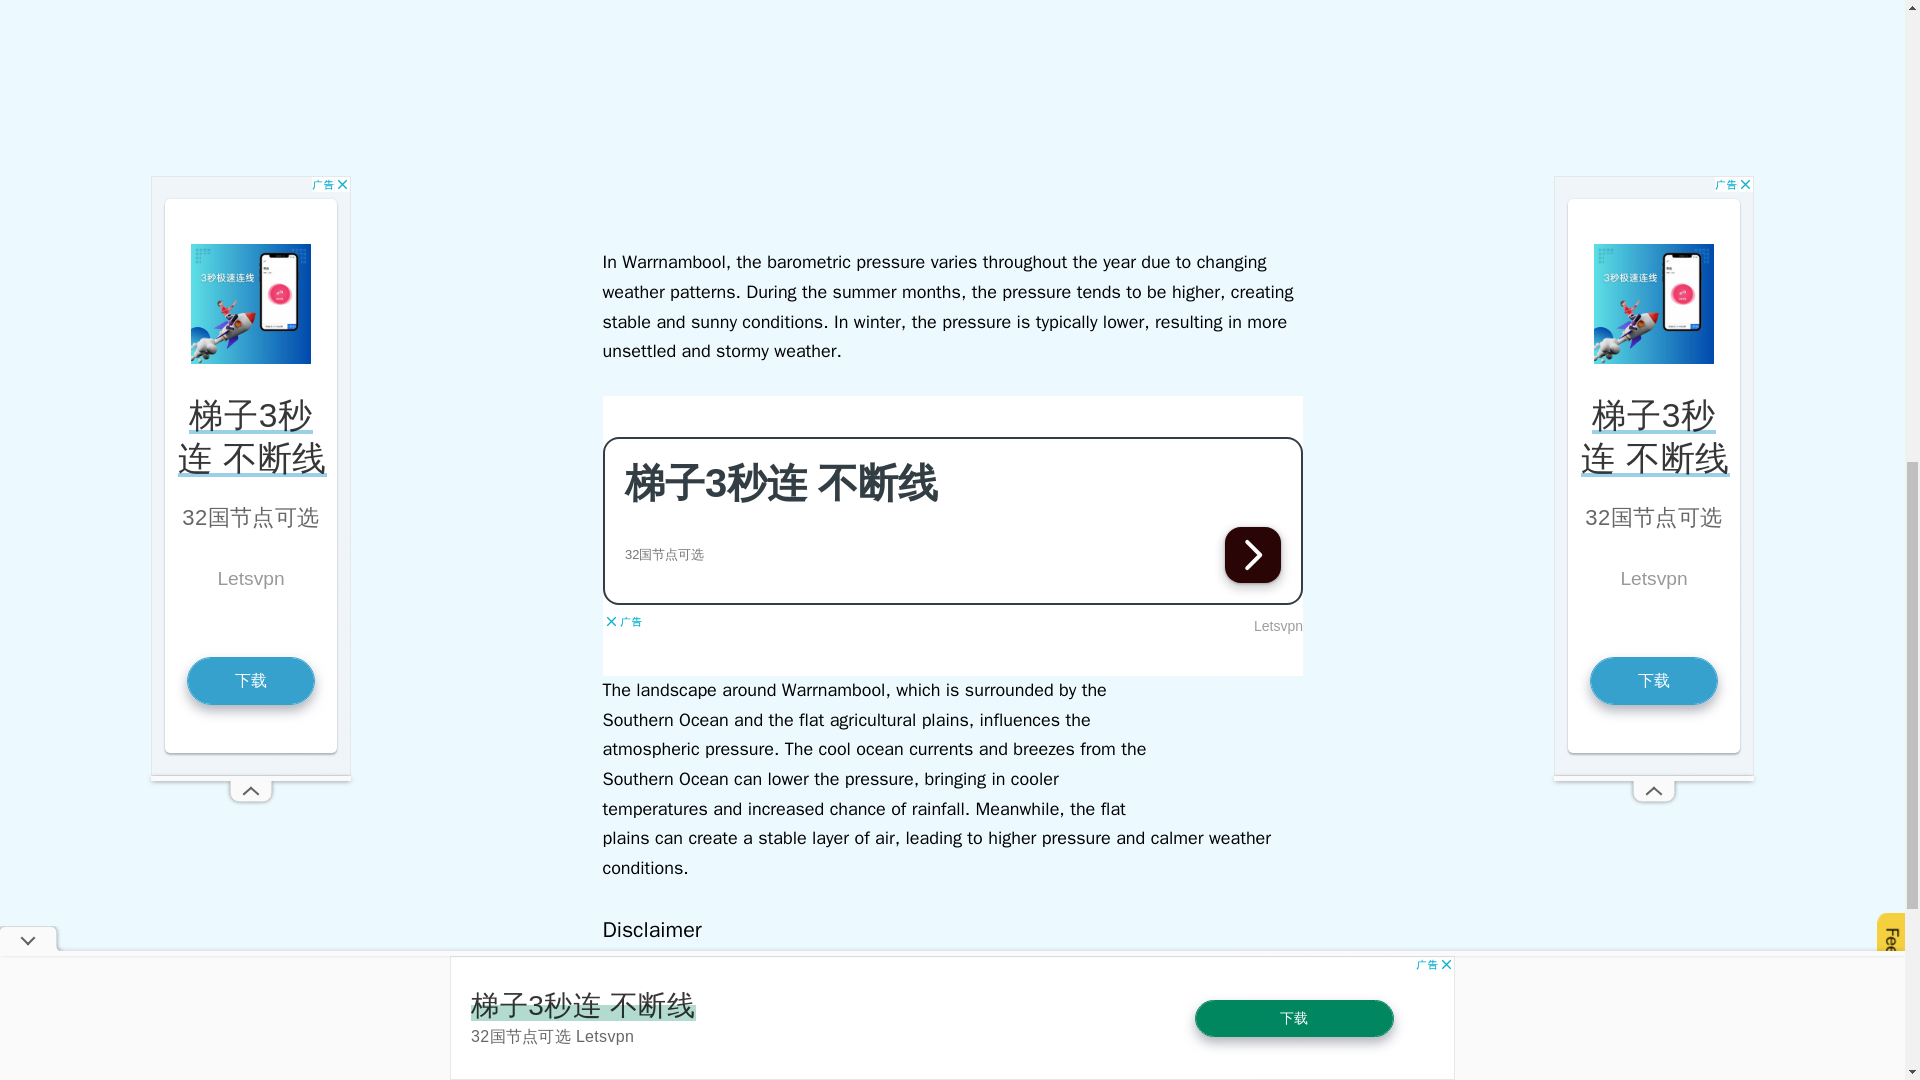 The image size is (1920, 1080). I want to click on Warrnambool, so click(240, 1076).